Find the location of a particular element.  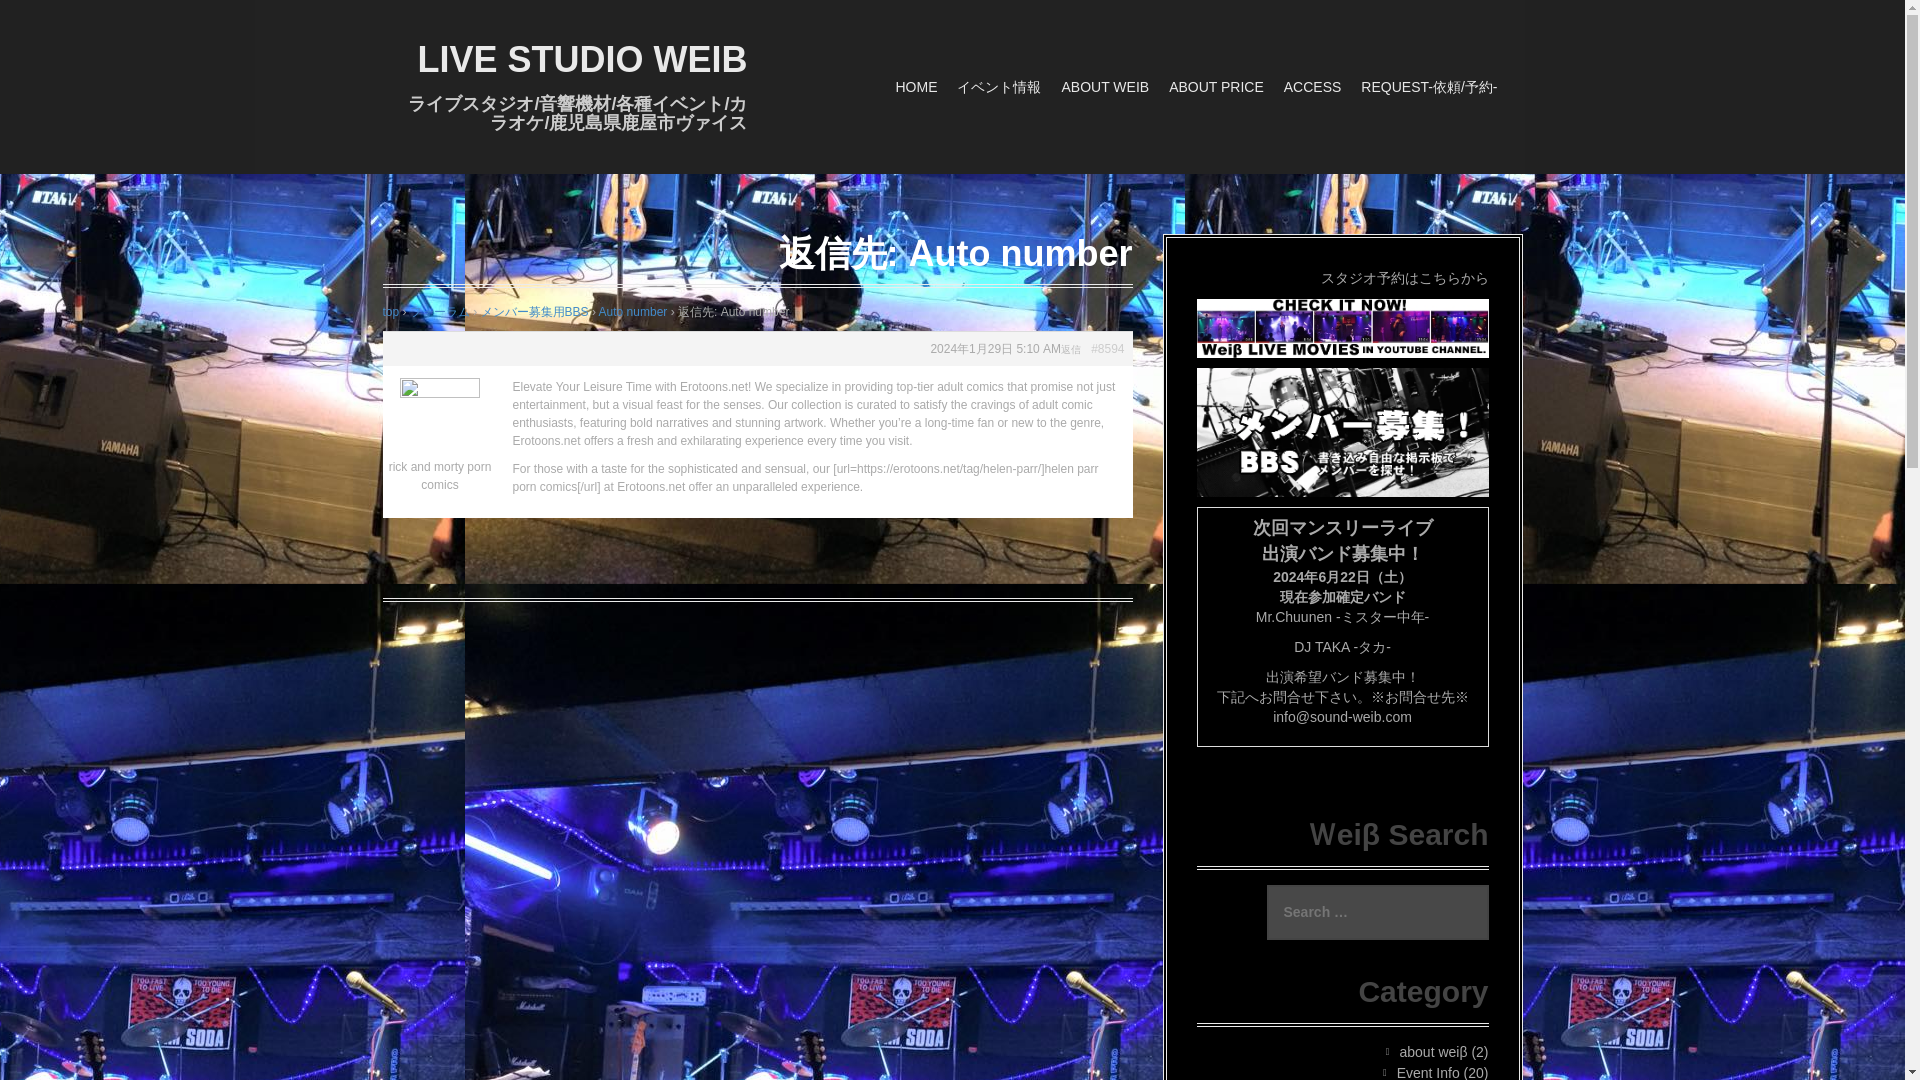

Search for: is located at coordinates (1376, 912).